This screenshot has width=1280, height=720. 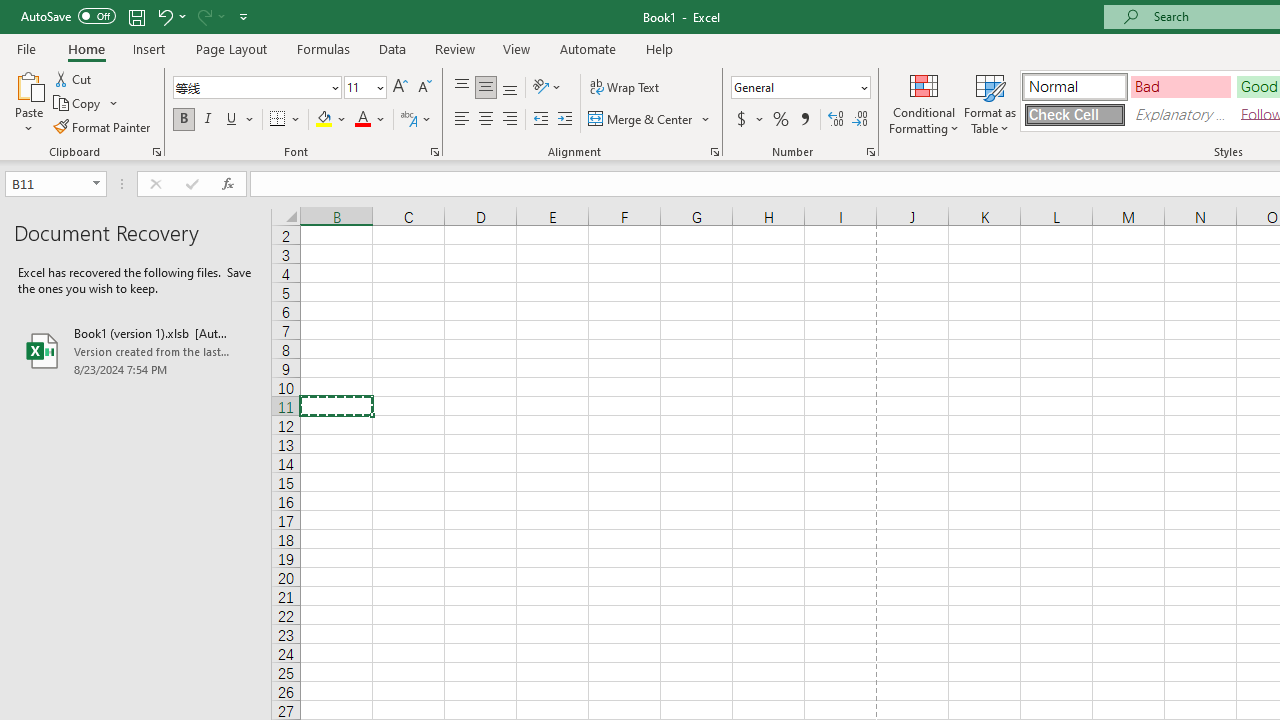 I want to click on Font Color, so click(x=370, y=120).